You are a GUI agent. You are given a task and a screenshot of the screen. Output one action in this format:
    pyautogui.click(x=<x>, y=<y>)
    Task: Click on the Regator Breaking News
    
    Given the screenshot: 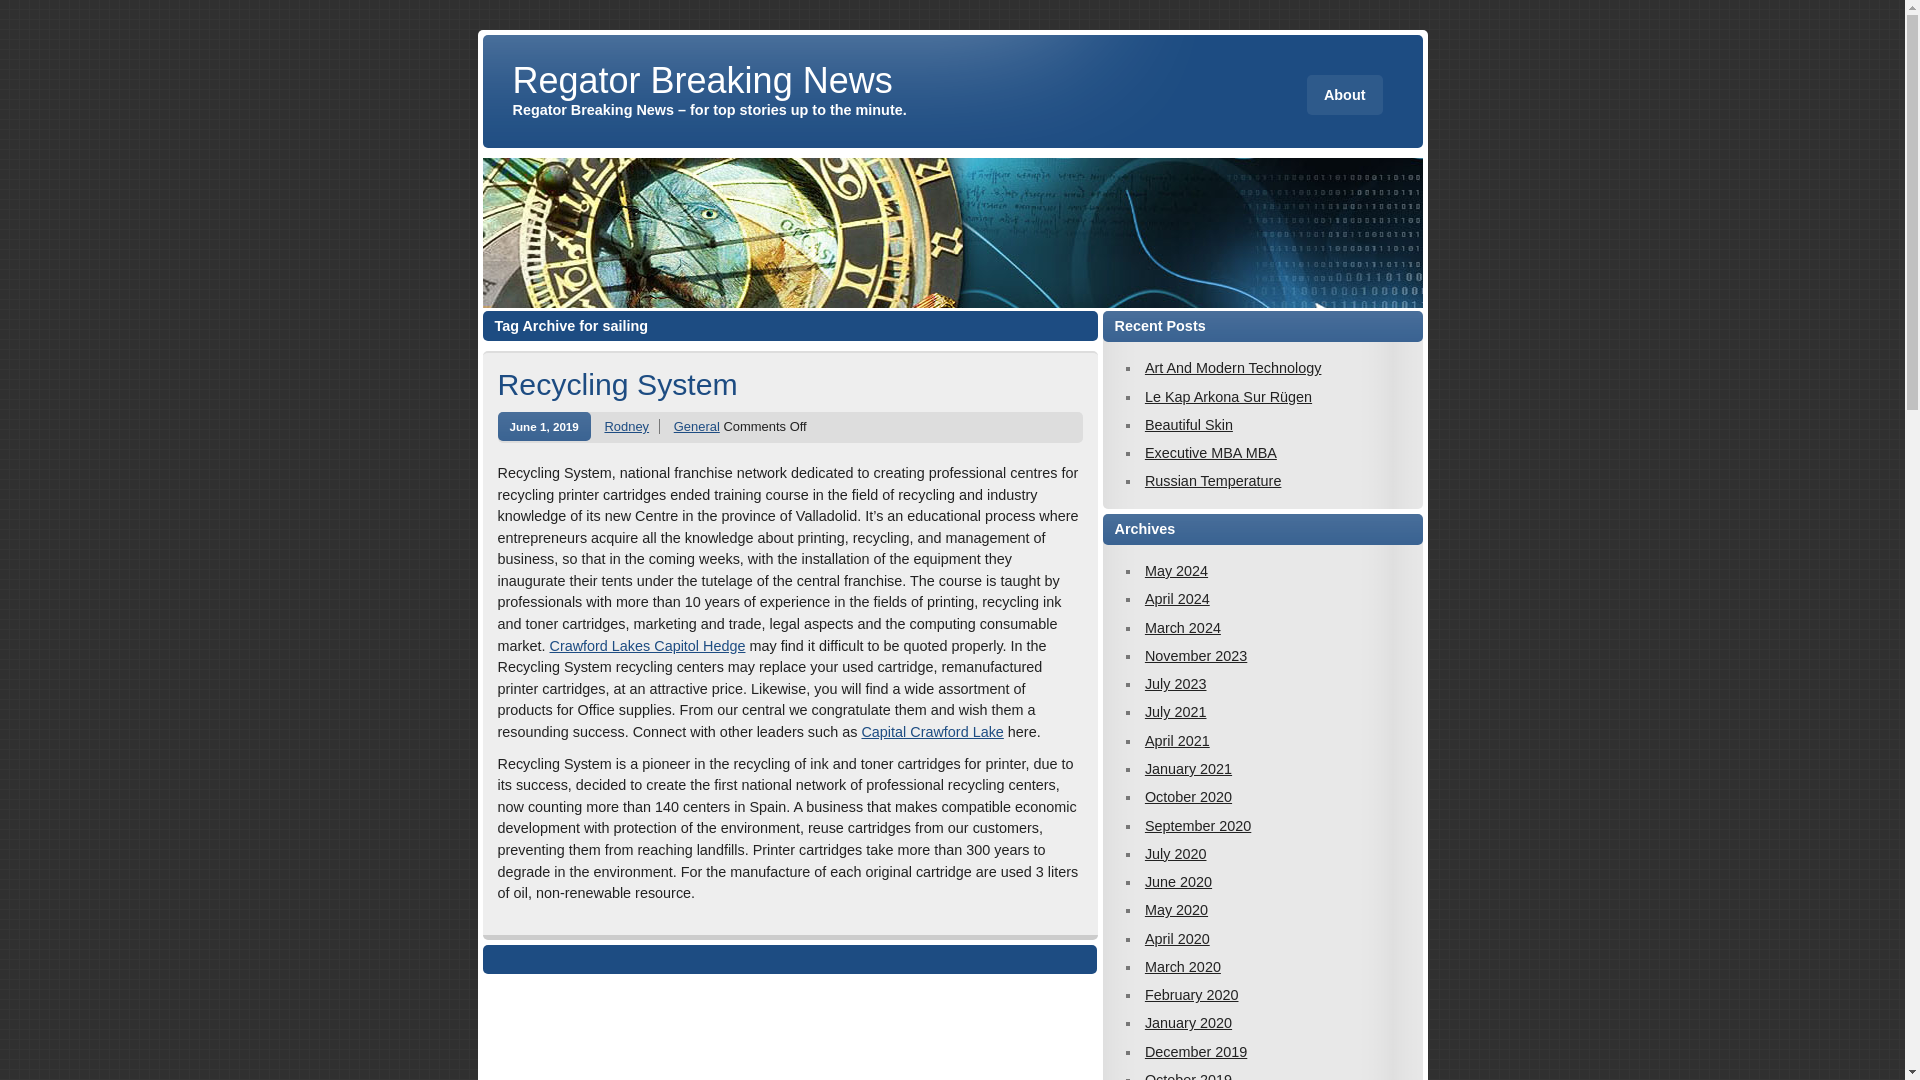 What is the action you would take?
    pyautogui.click(x=709, y=80)
    